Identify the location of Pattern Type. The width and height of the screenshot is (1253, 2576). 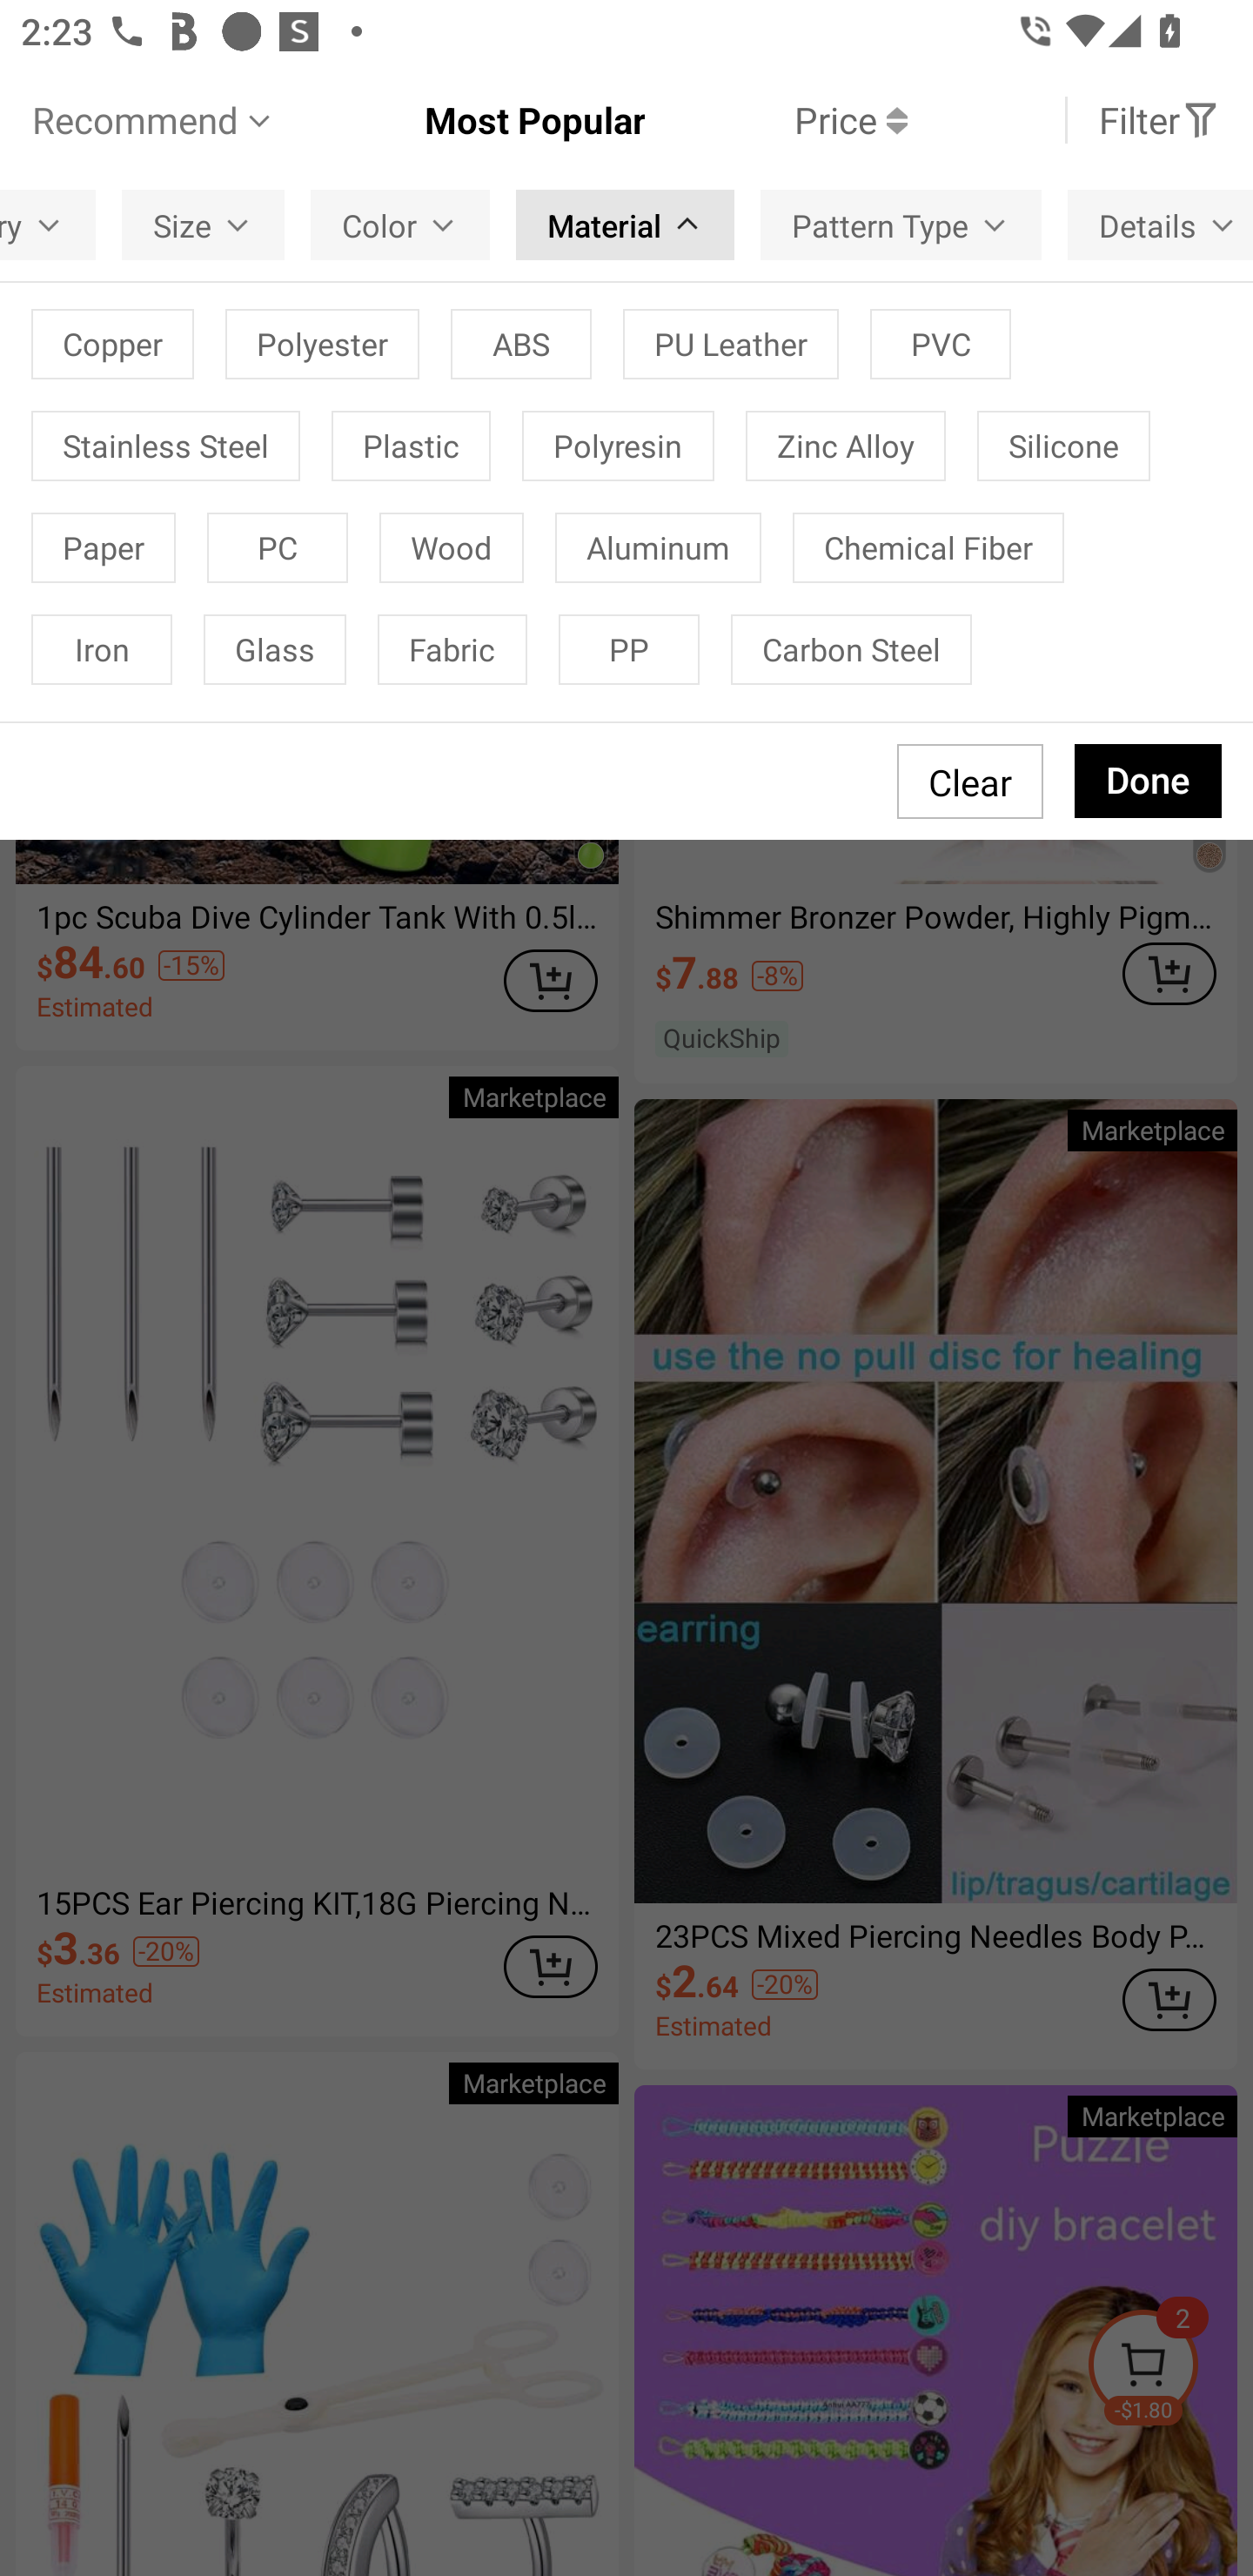
(901, 225).